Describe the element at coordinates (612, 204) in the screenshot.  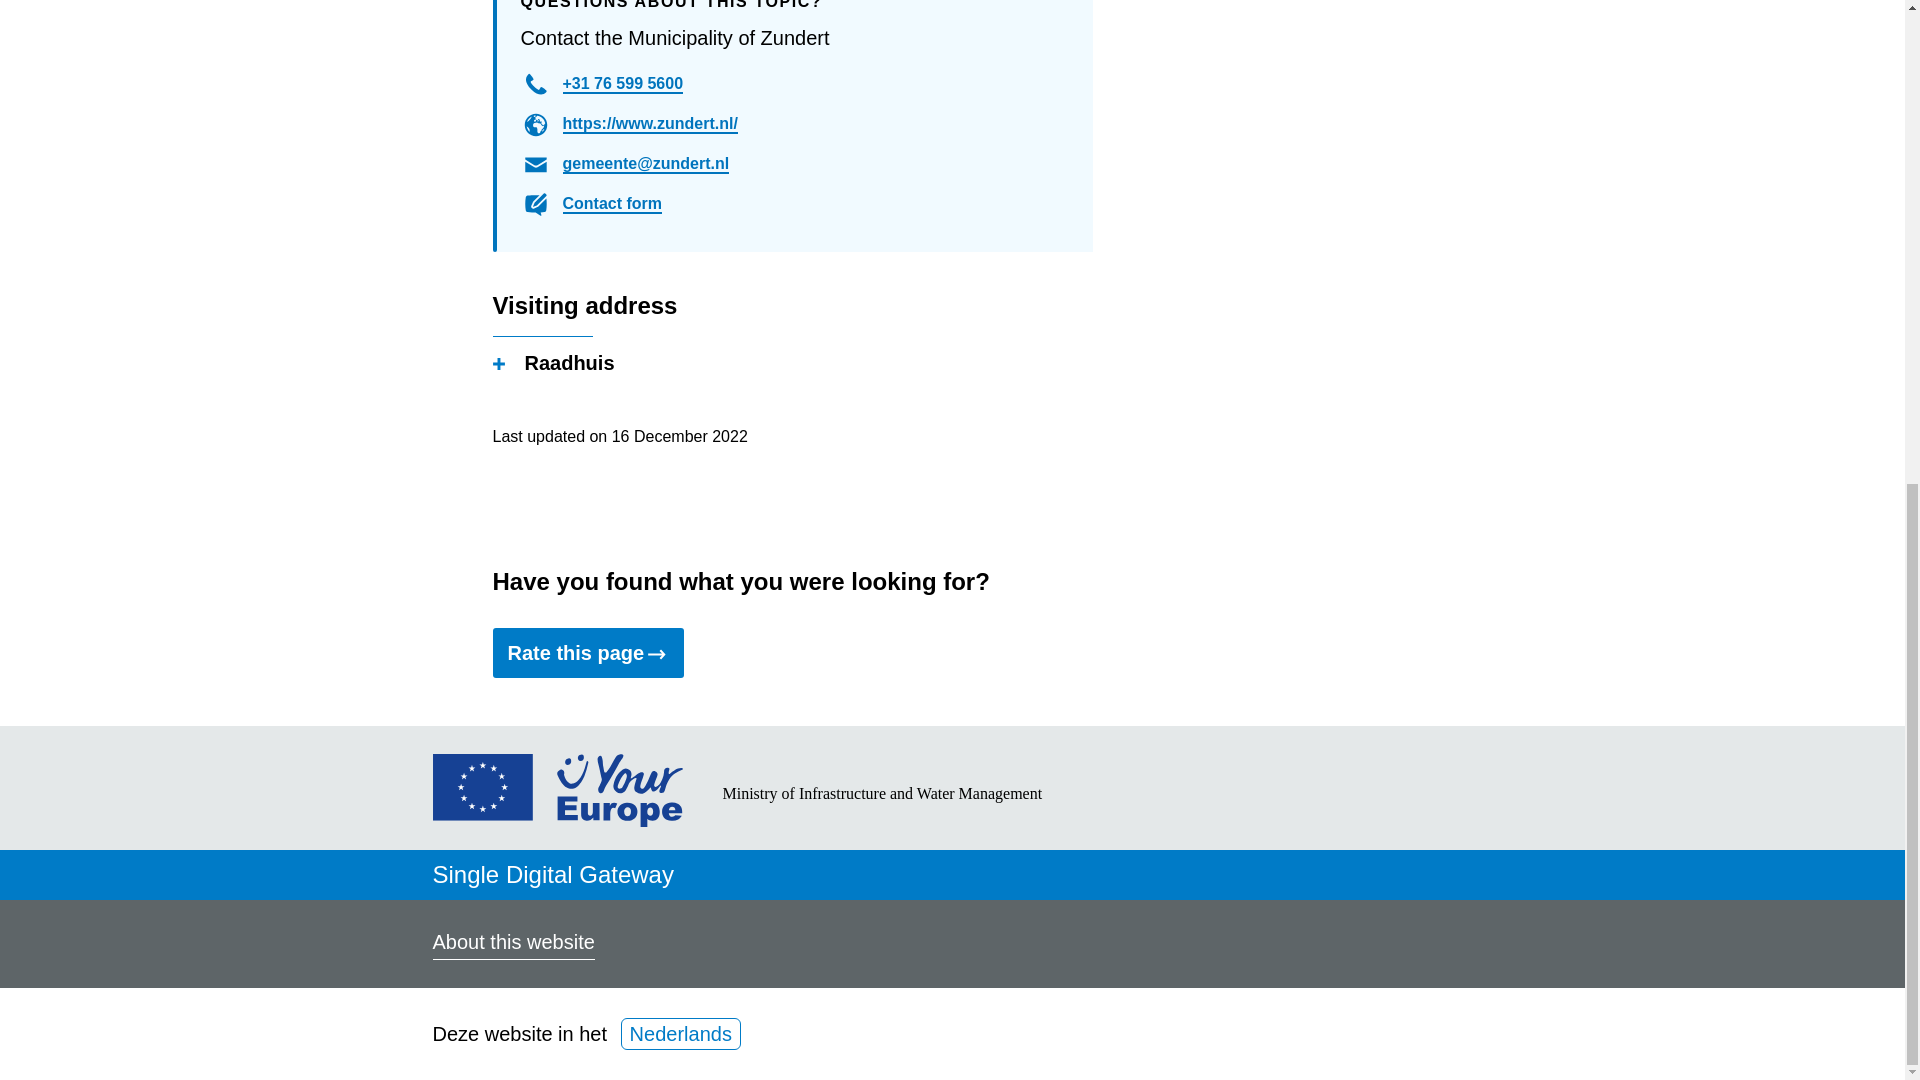
I see `Contact form` at that location.